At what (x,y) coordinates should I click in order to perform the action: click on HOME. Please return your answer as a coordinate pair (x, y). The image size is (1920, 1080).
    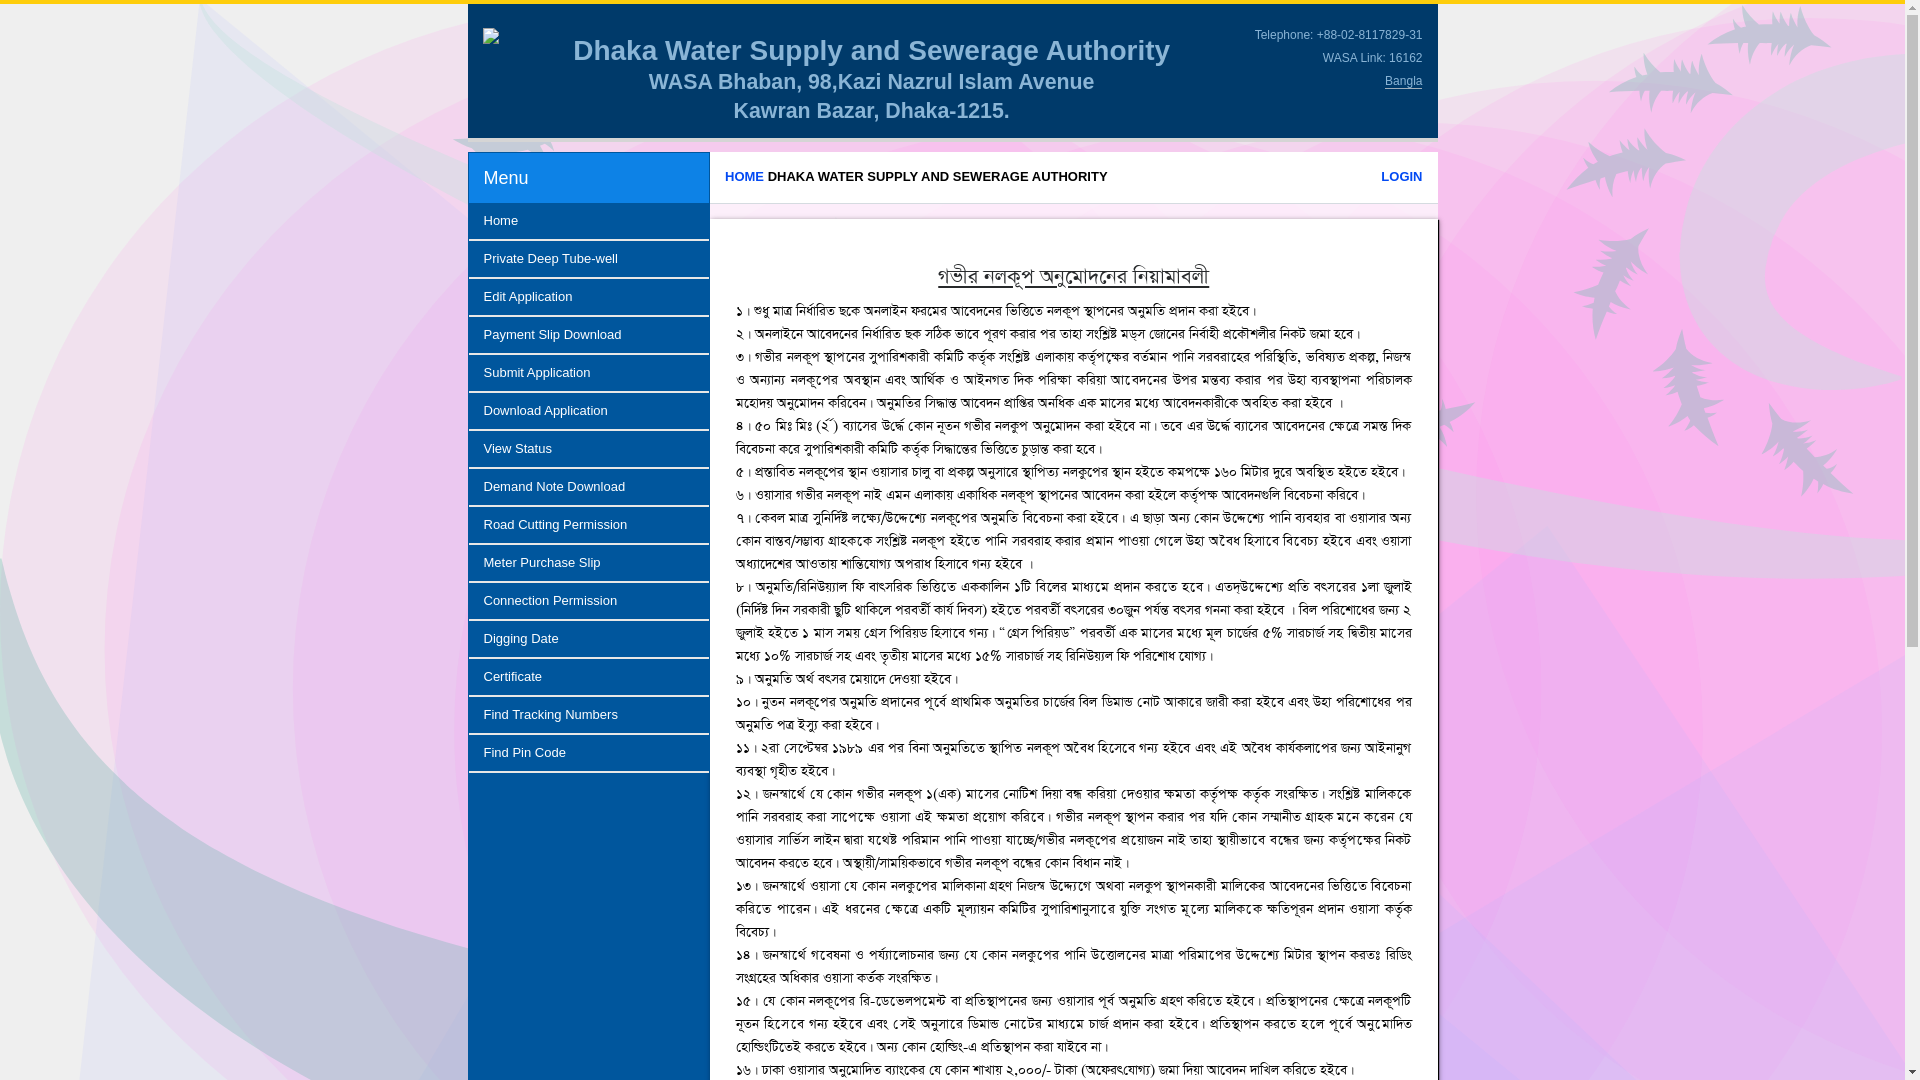
    Looking at the image, I should click on (744, 176).